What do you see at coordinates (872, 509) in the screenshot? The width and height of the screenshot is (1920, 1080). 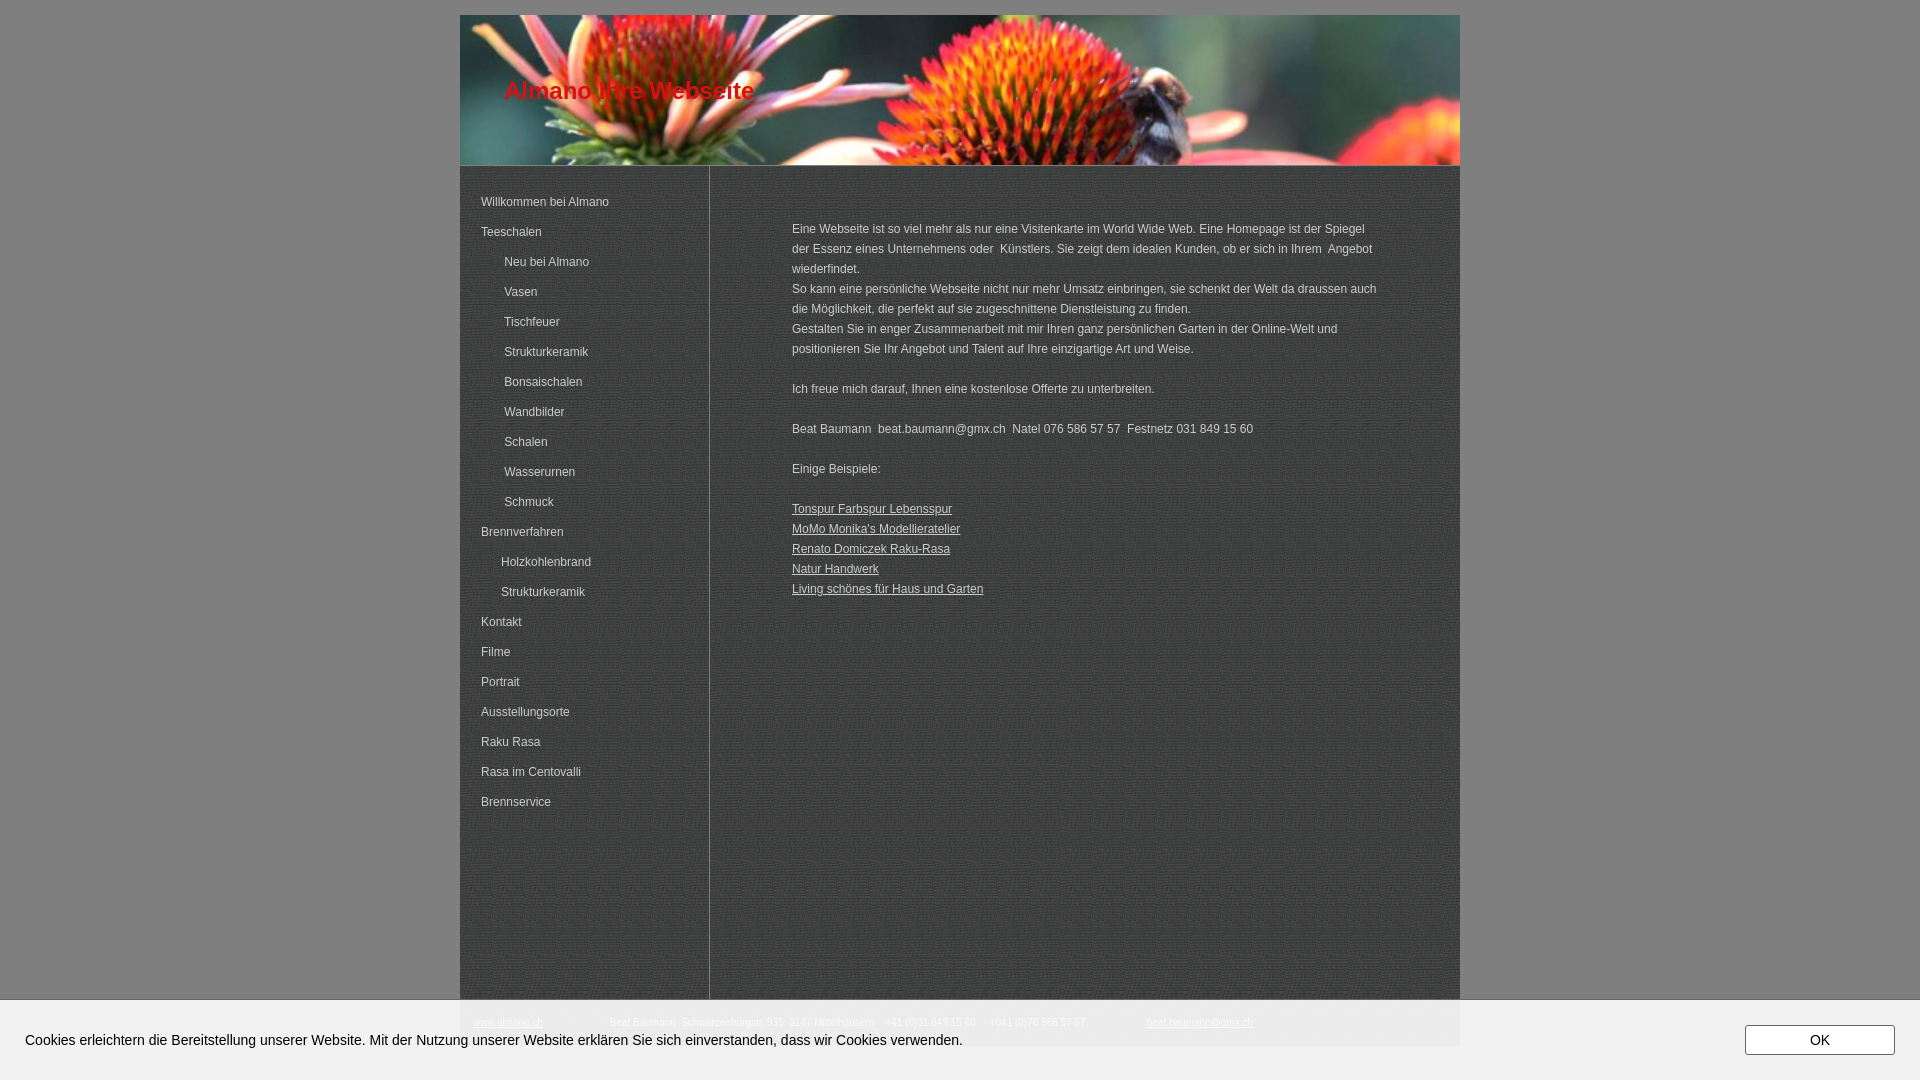 I see `Tonspur Farbspur Lebensspur` at bounding box center [872, 509].